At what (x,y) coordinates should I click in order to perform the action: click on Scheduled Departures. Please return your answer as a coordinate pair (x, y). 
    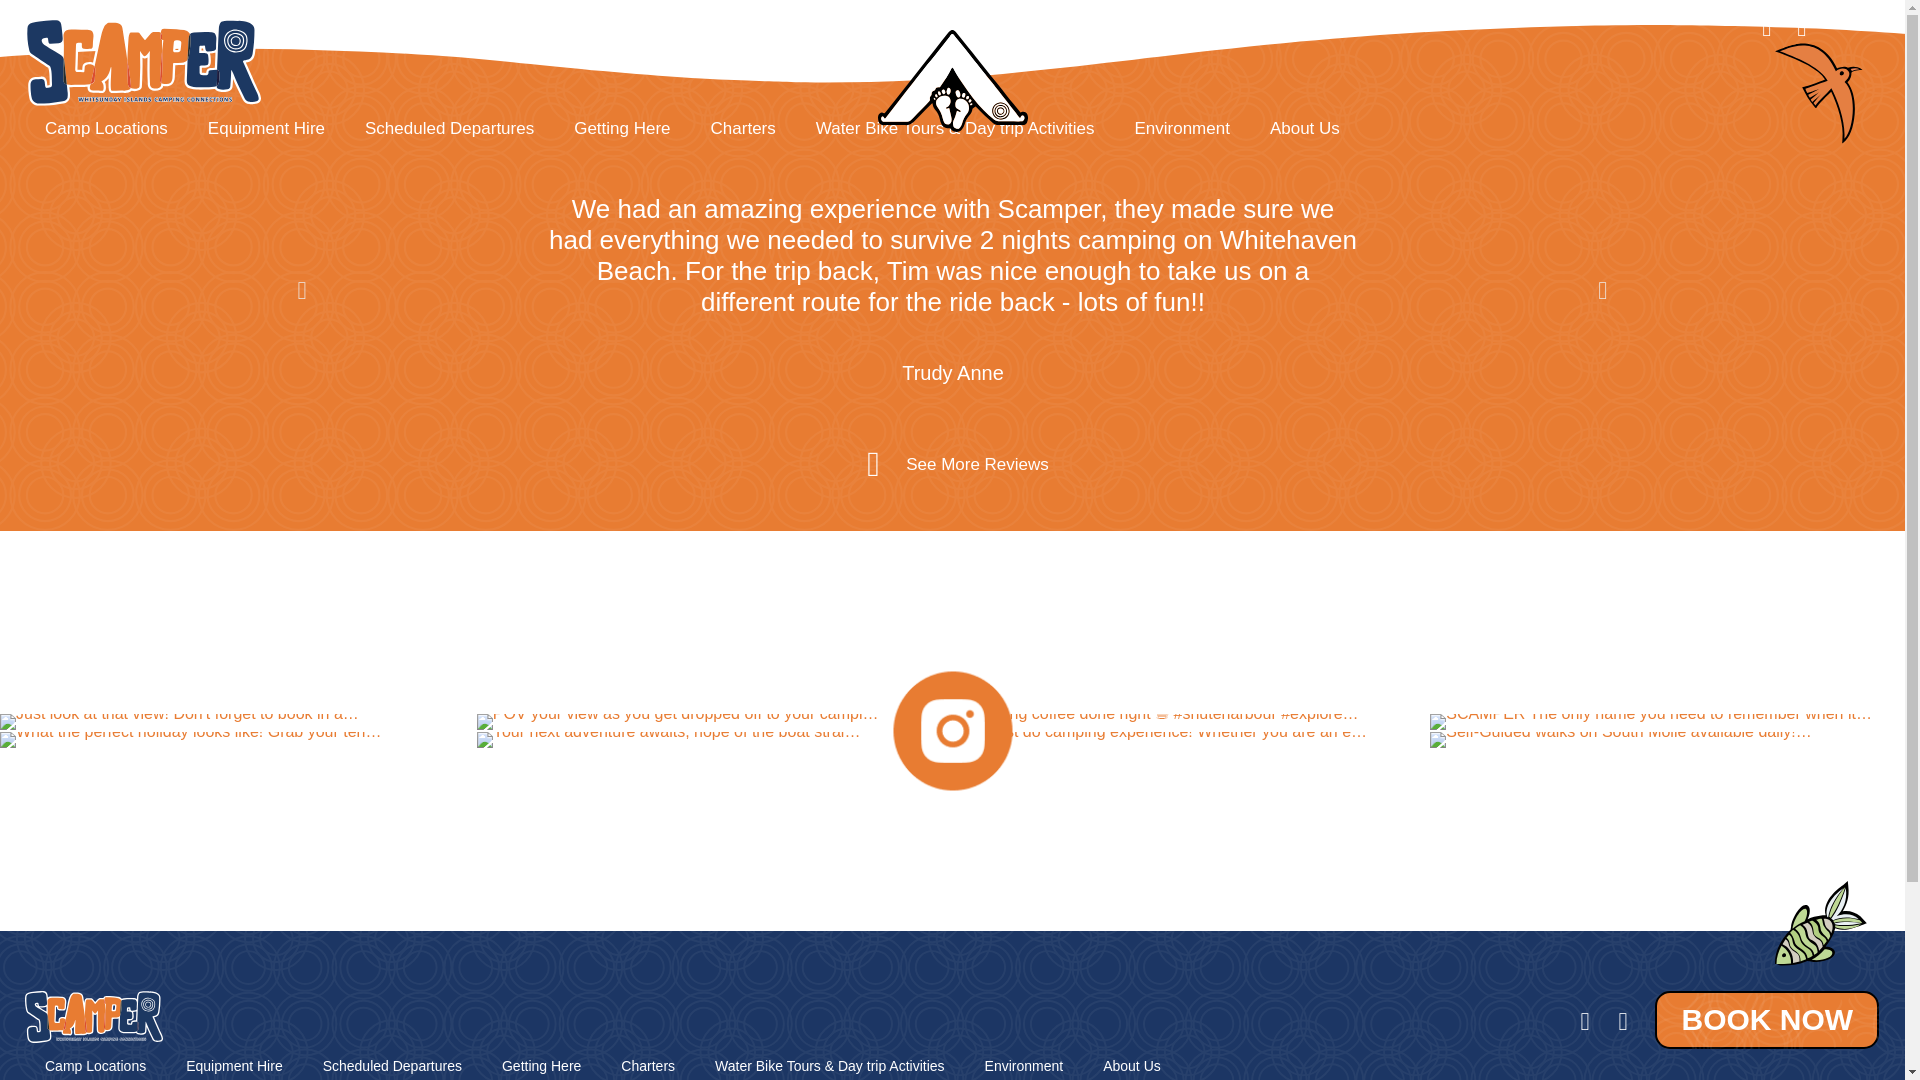
    Looking at the image, I should click on (450, 128).